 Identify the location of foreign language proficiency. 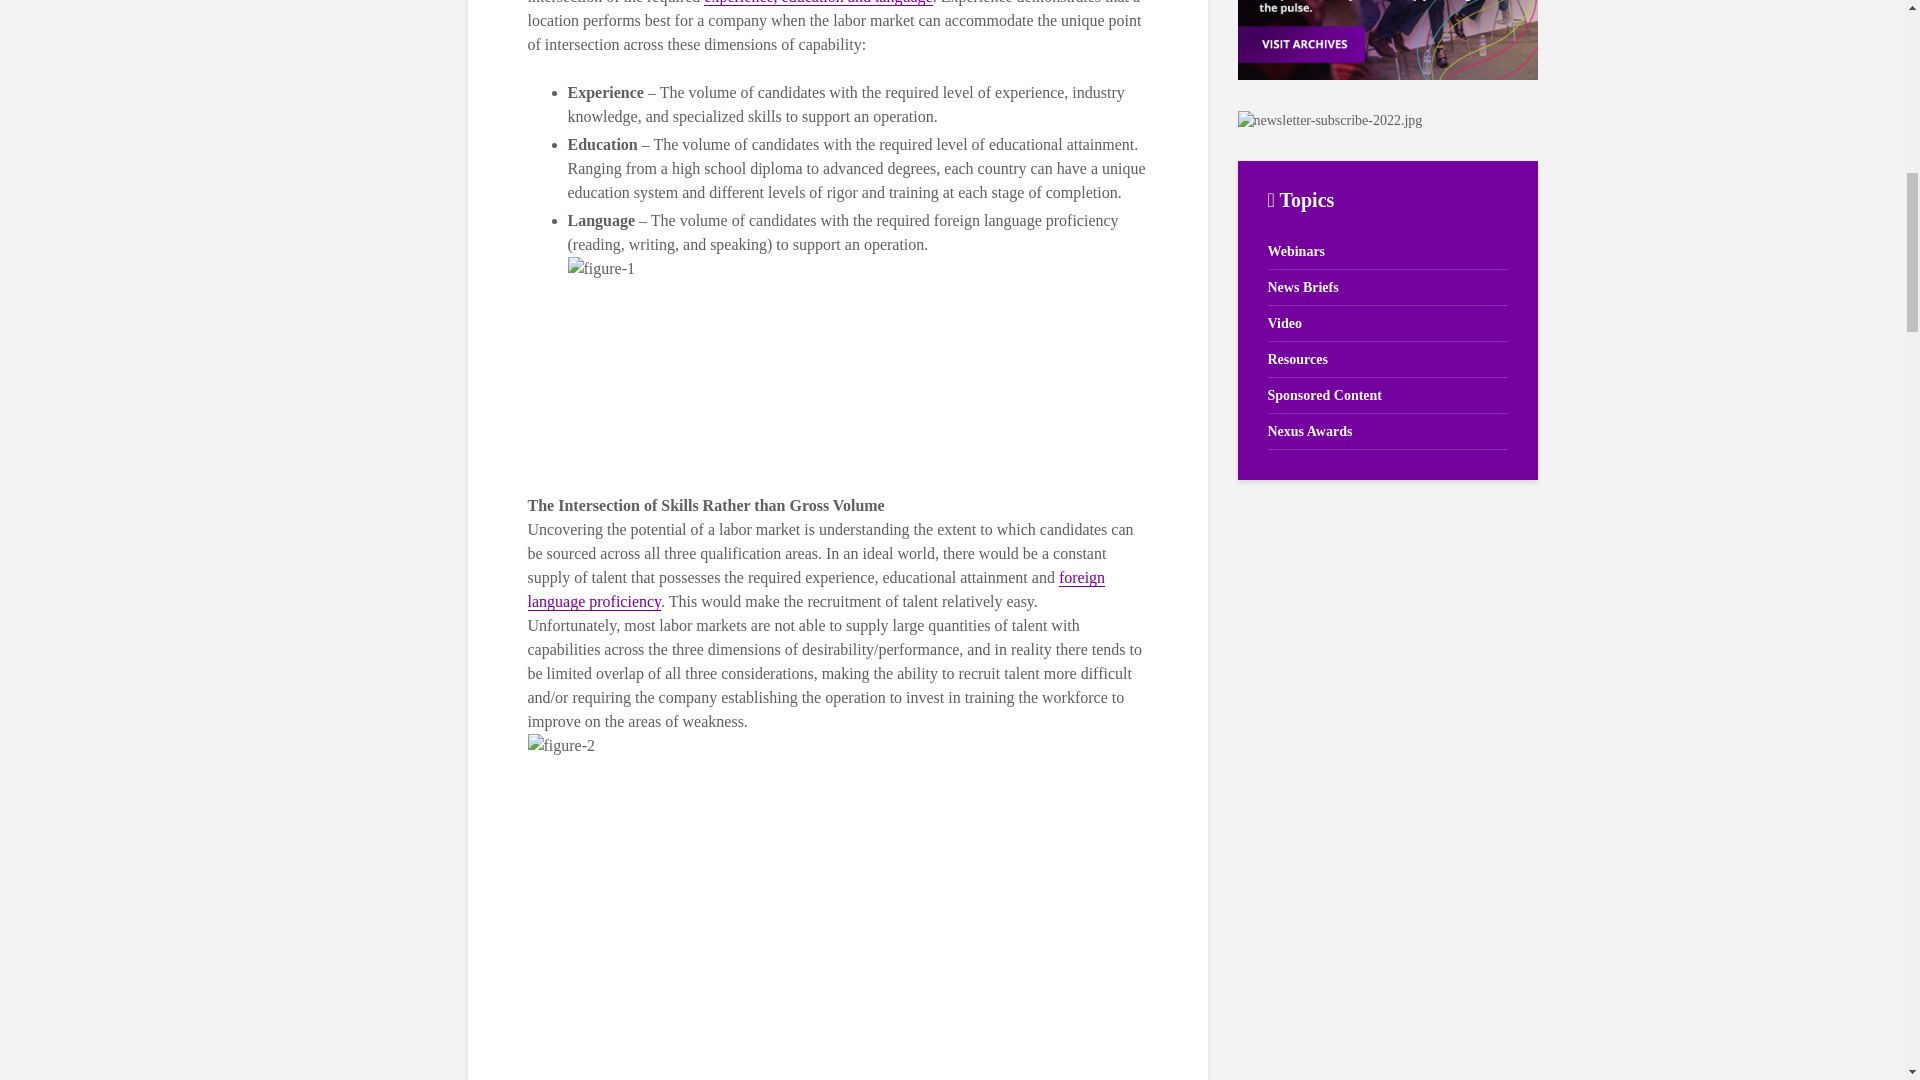
(816, 590).